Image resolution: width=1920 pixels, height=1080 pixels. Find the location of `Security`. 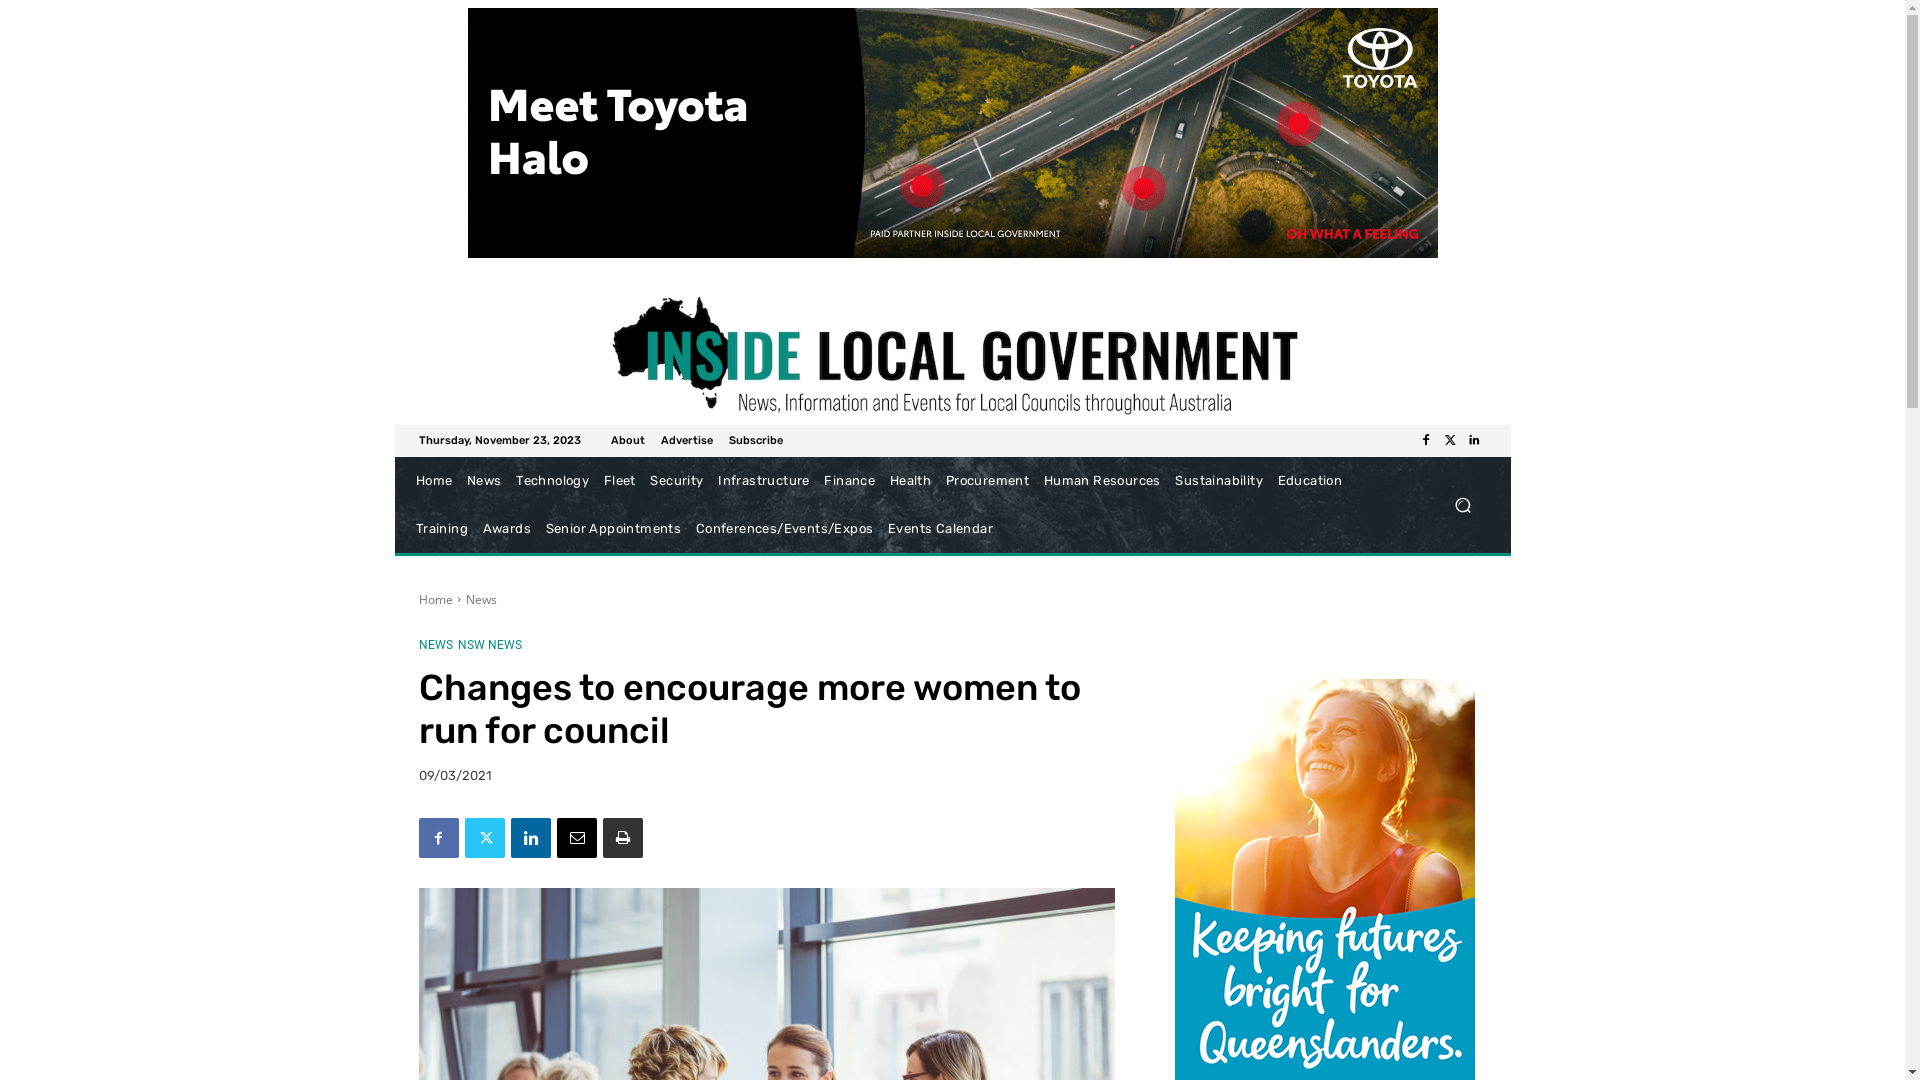

Security is located at coordinates (677, 481).